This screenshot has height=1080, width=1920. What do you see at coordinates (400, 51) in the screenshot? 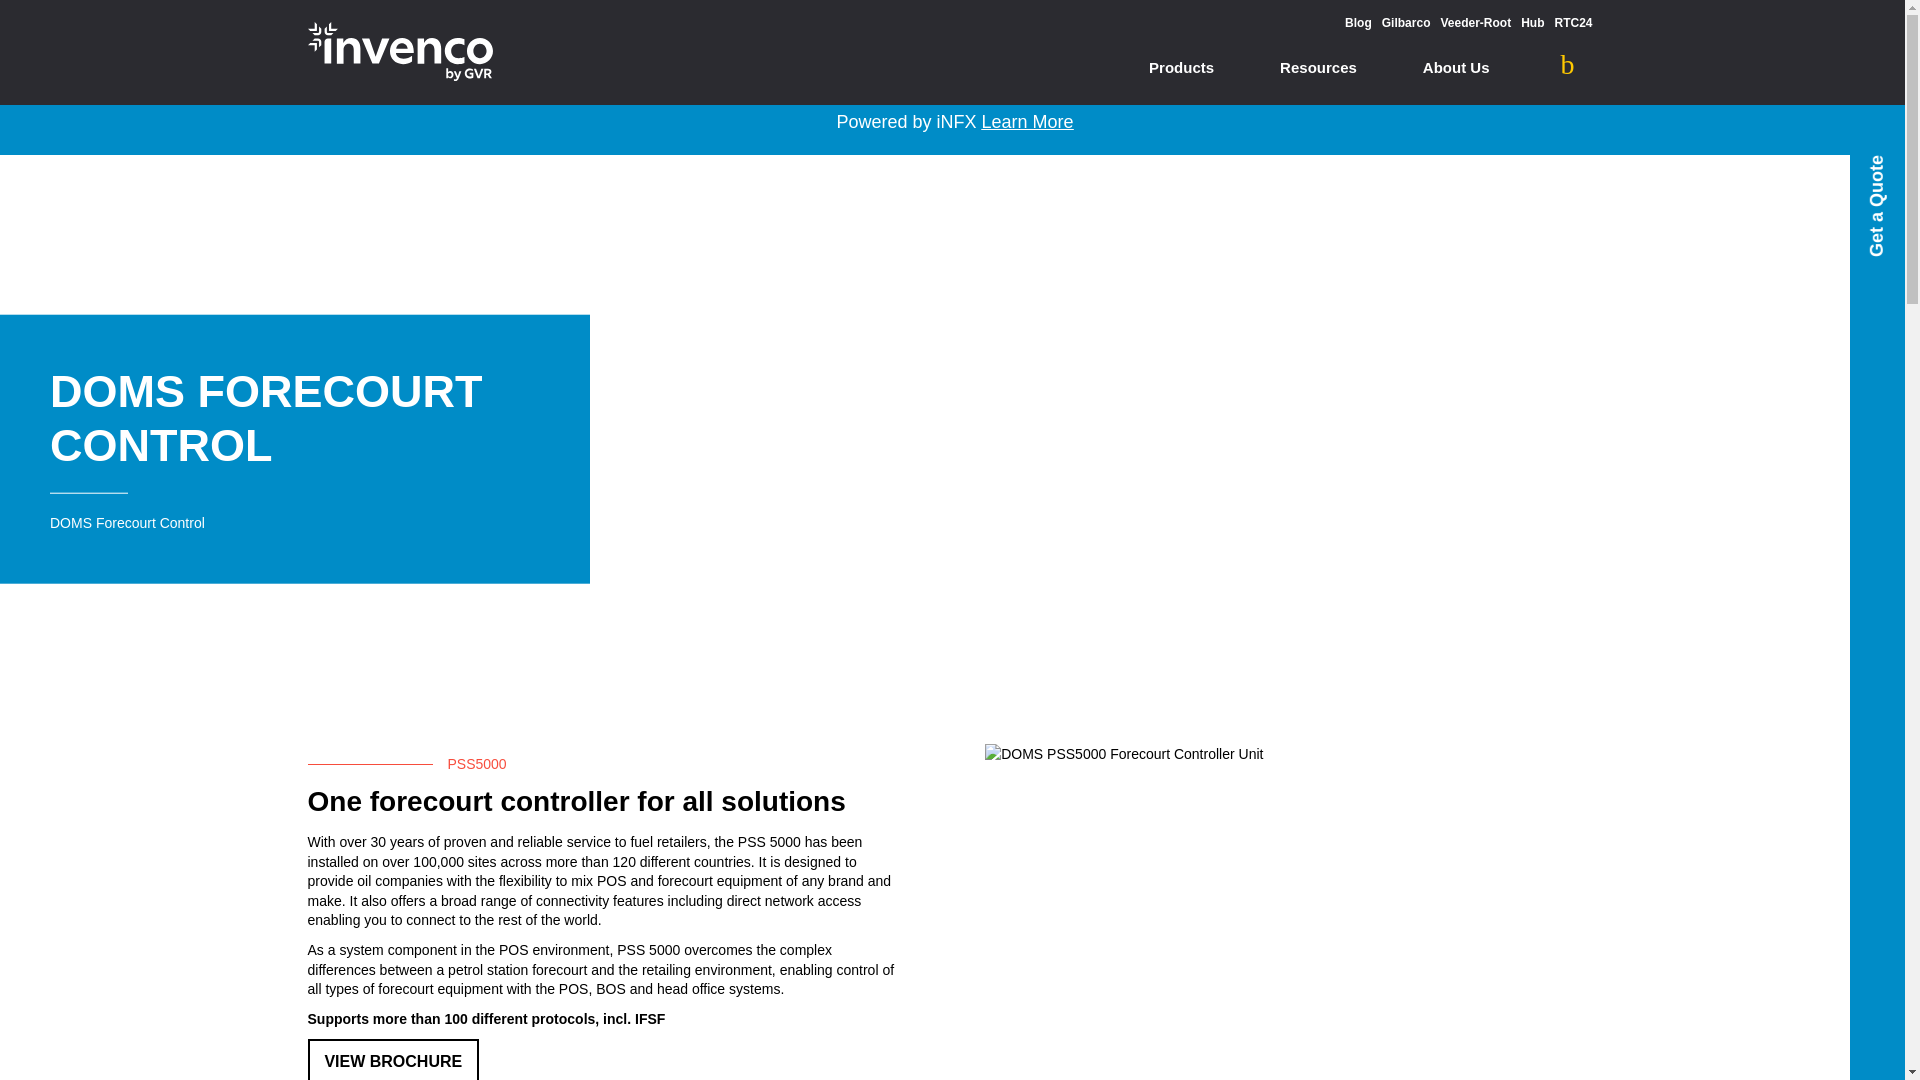
I see `Home` at bounding box center [400, 51].